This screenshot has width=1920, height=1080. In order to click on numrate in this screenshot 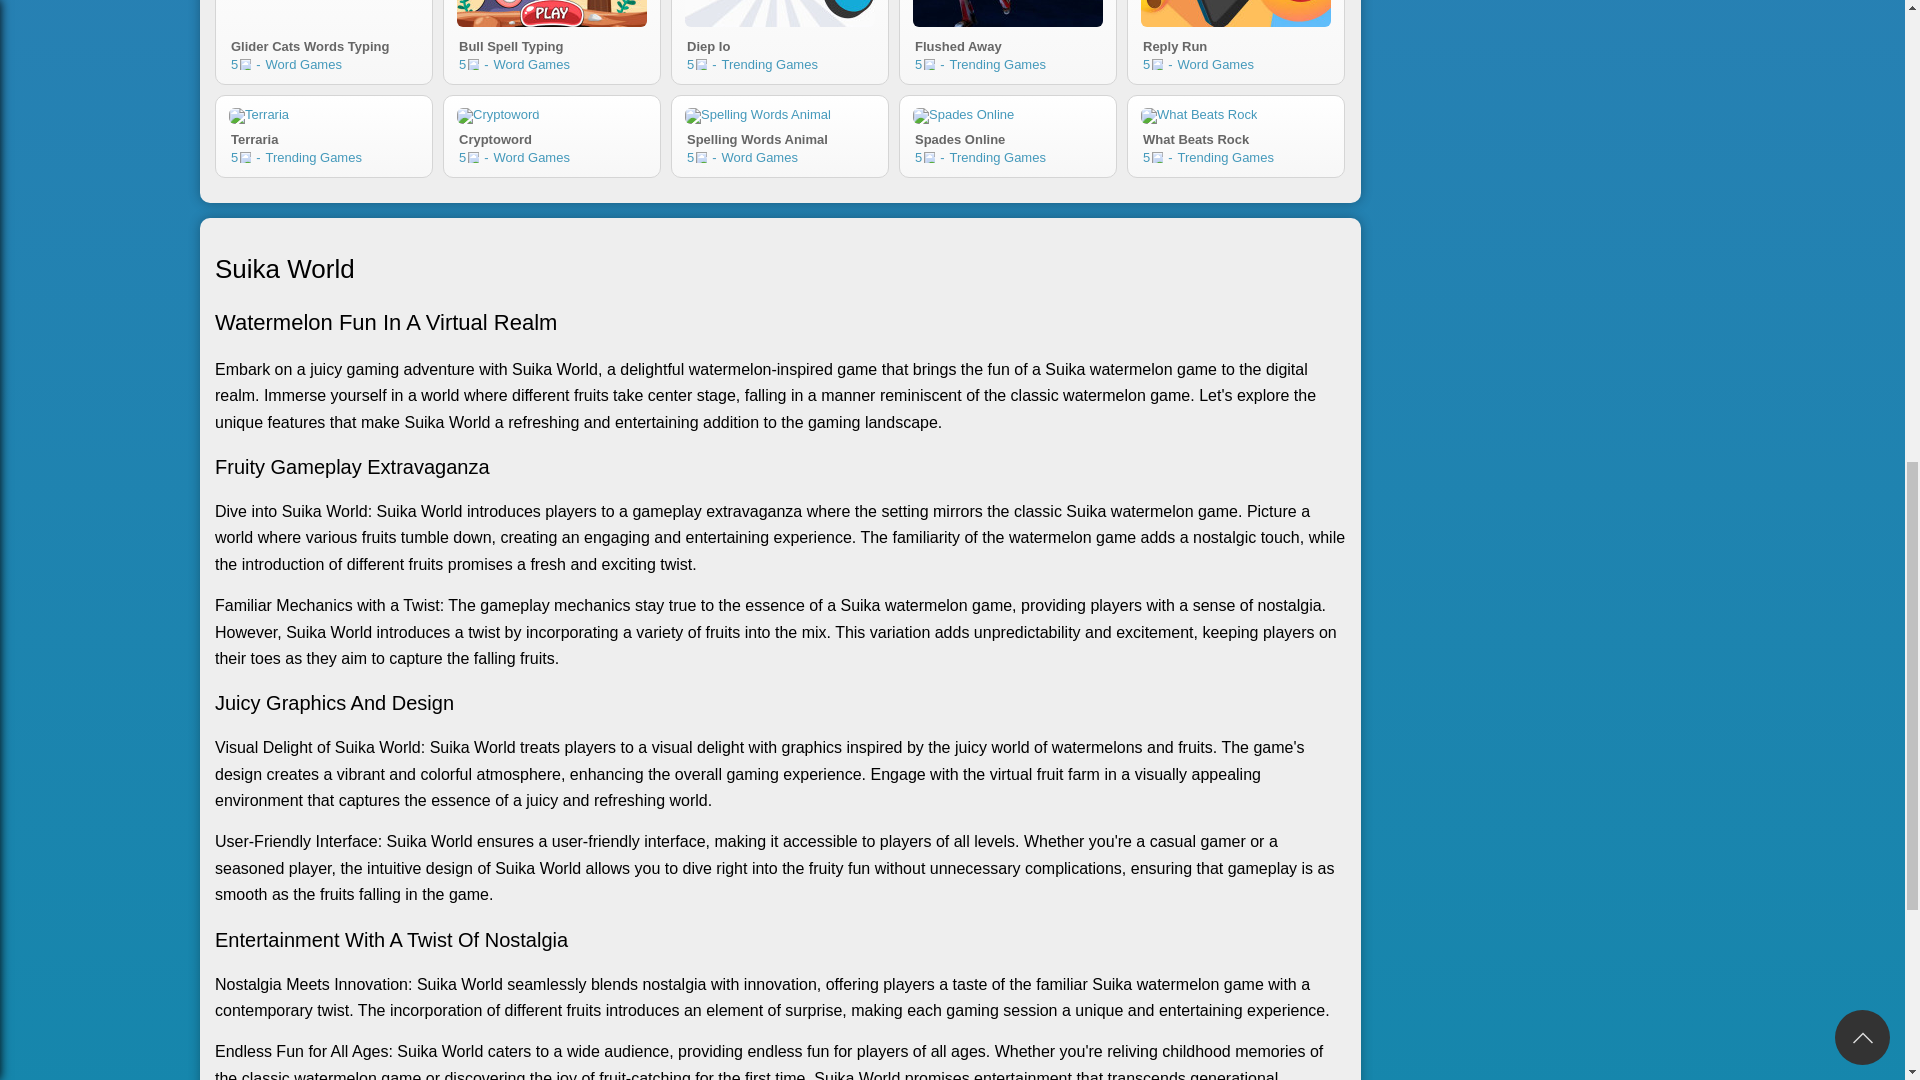, I will do `click(473, 158)`.